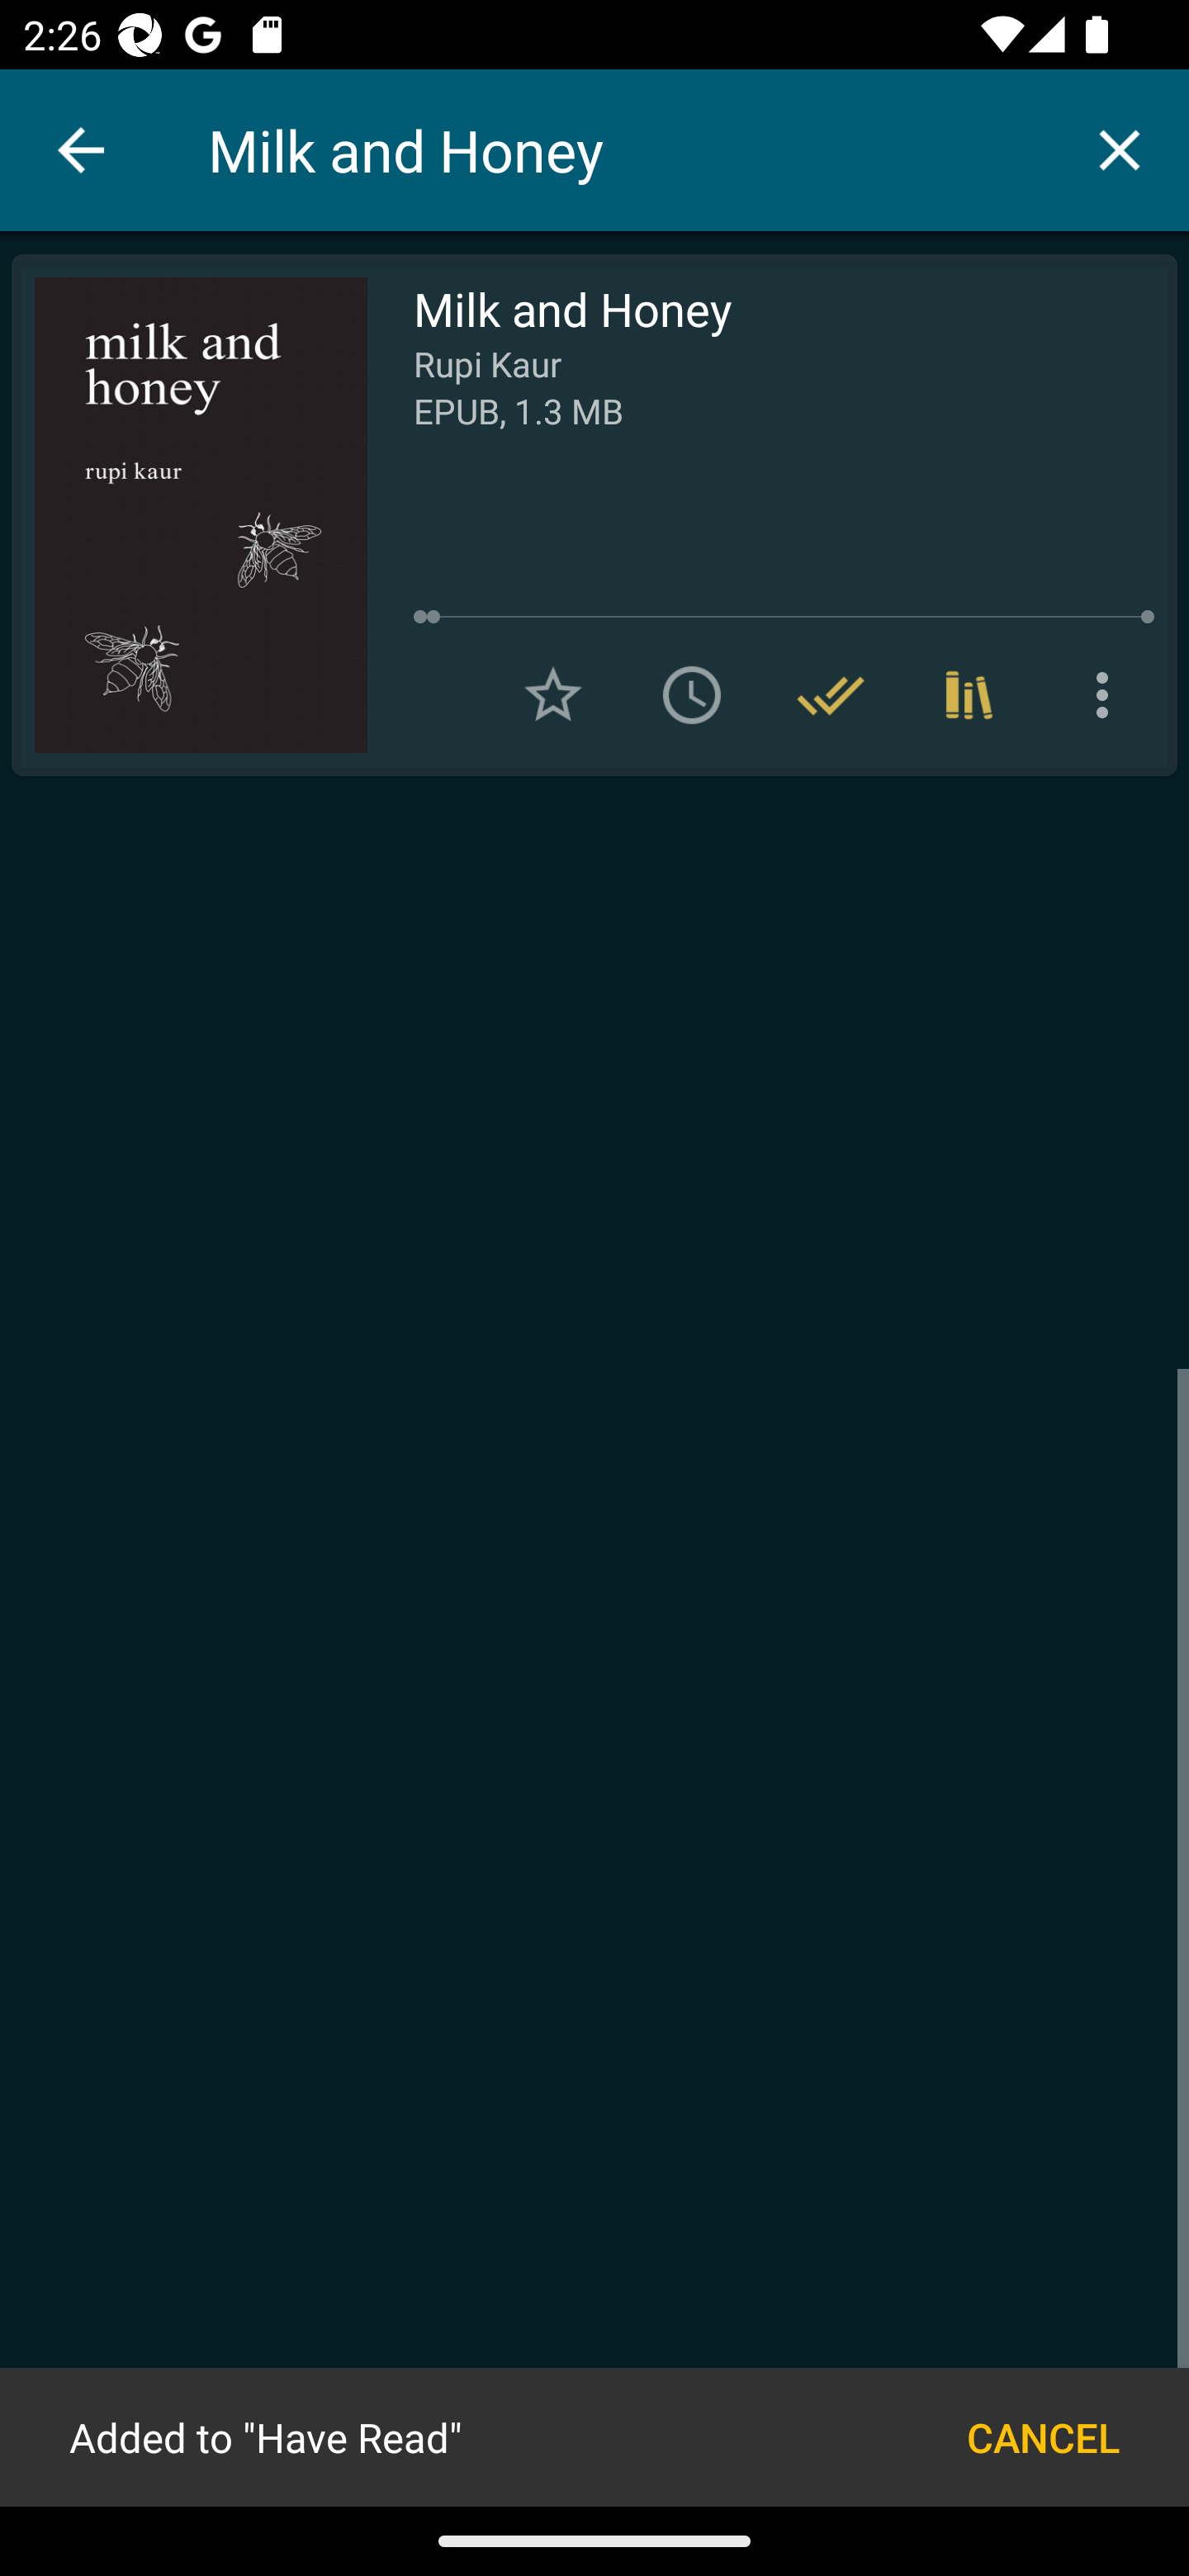  I want to click on Add to To read, so click(692, 695).